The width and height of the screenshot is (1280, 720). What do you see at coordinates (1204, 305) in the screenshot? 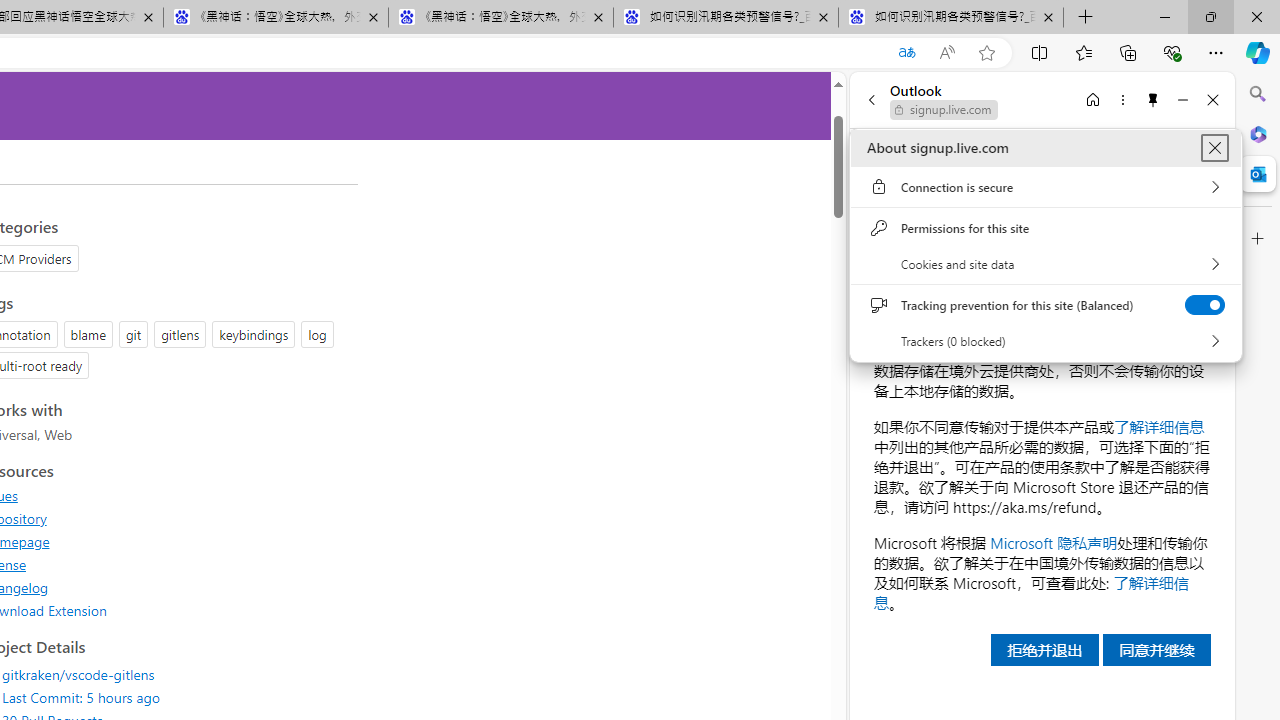
I see `Tracking prevention for this site (Balanced)` at bounding box center [1204, 305].